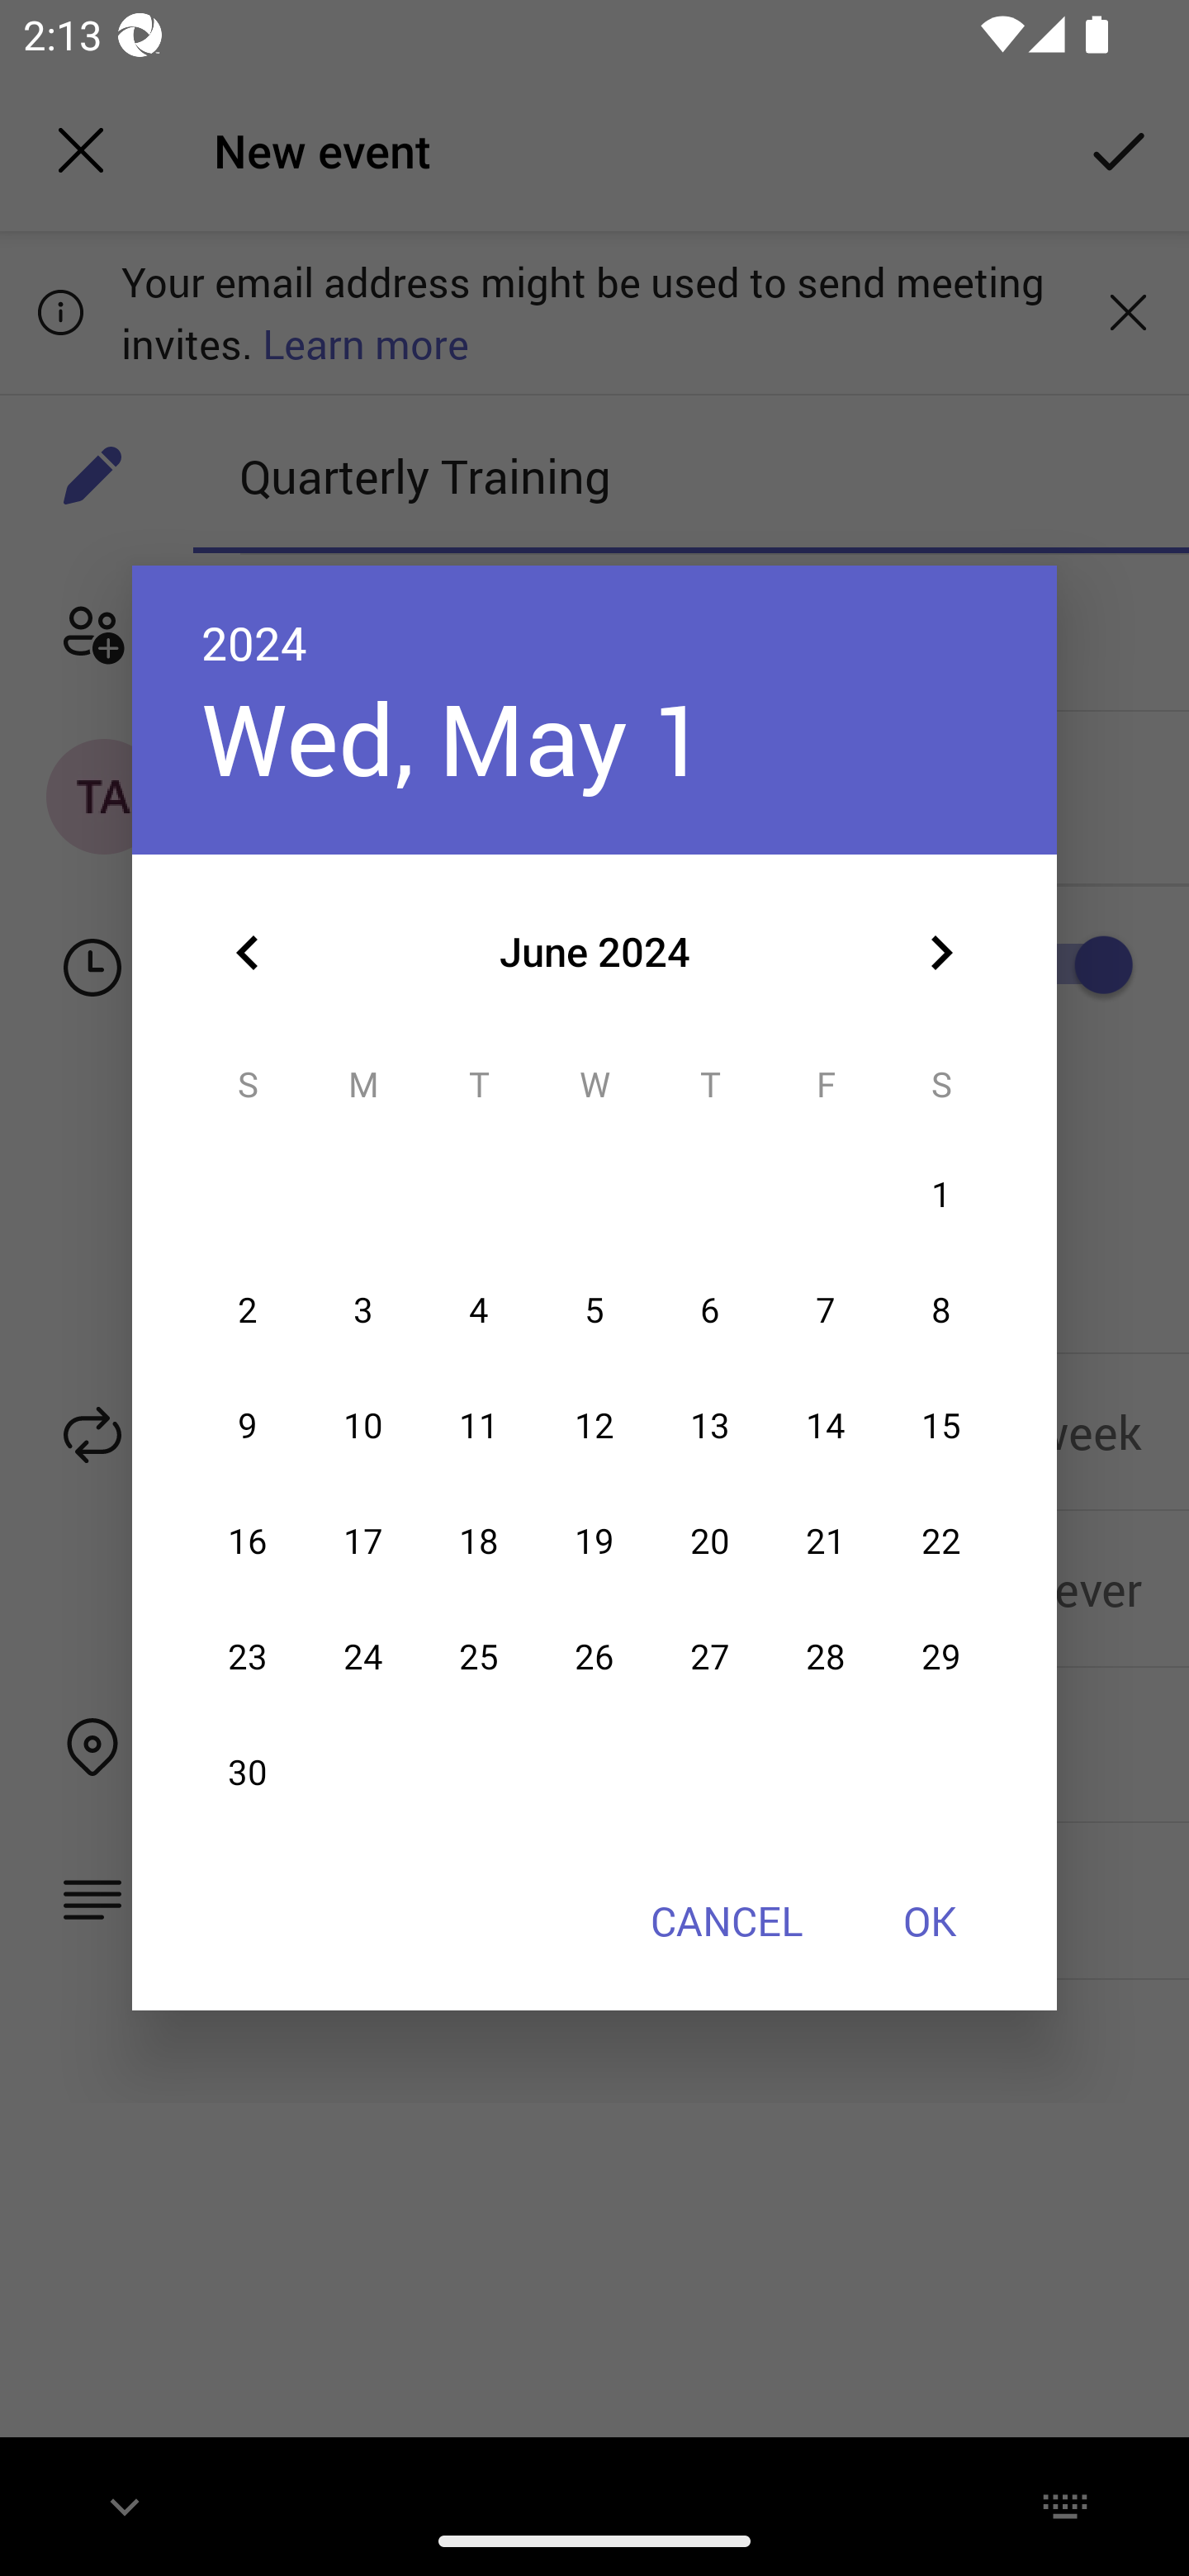 The image size is (1189, 2576). I want to click on 21 21 June 2024, so click(826, 1541).